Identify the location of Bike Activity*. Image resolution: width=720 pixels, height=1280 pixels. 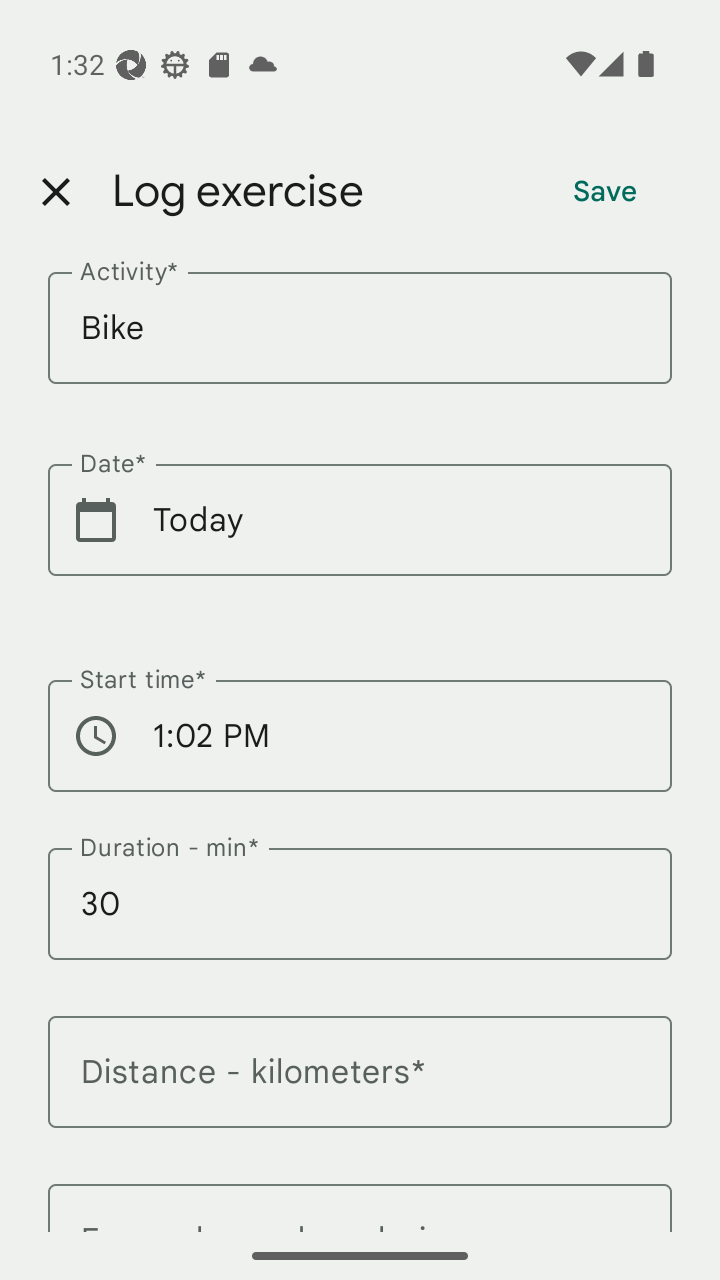
(360, 340).